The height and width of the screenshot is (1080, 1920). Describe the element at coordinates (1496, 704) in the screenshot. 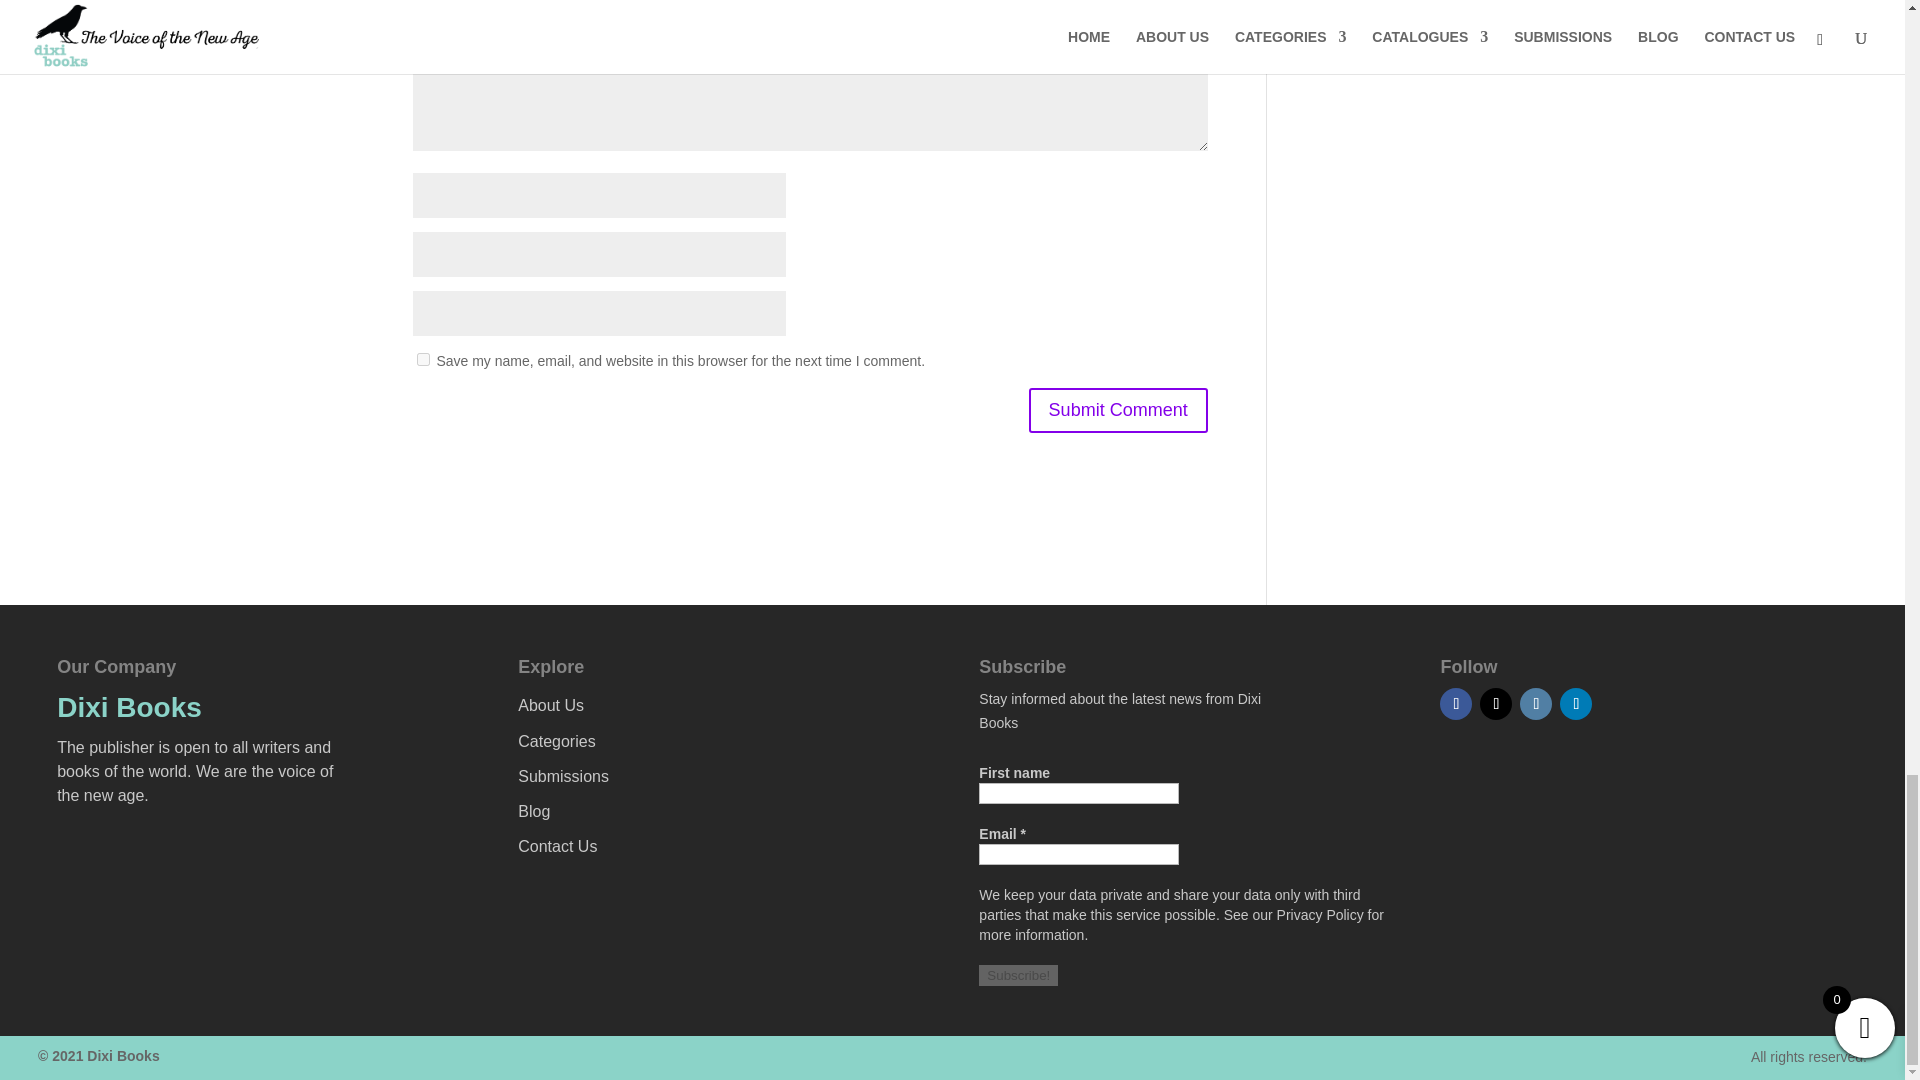

I see `Follow on Twitter` at that location.